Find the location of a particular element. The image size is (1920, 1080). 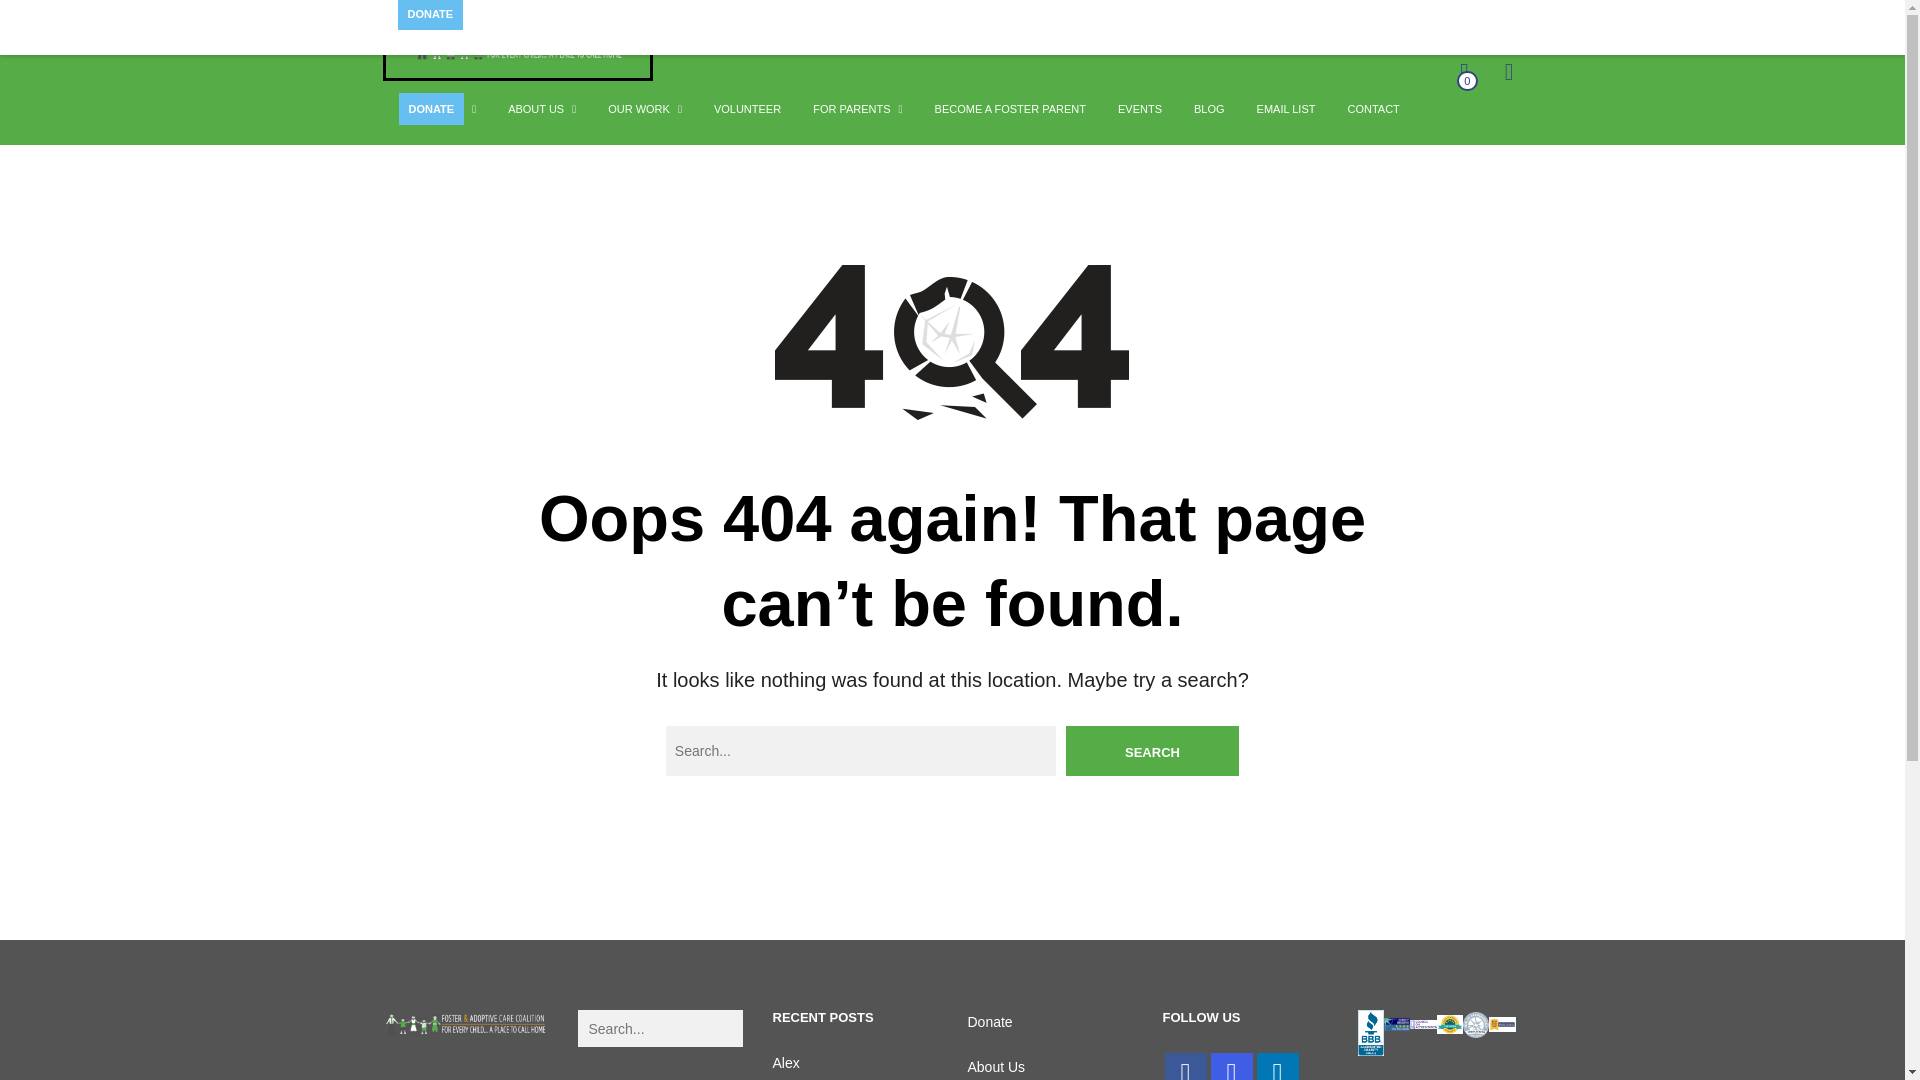

OUR WORK is located at coordinates (638, 109).